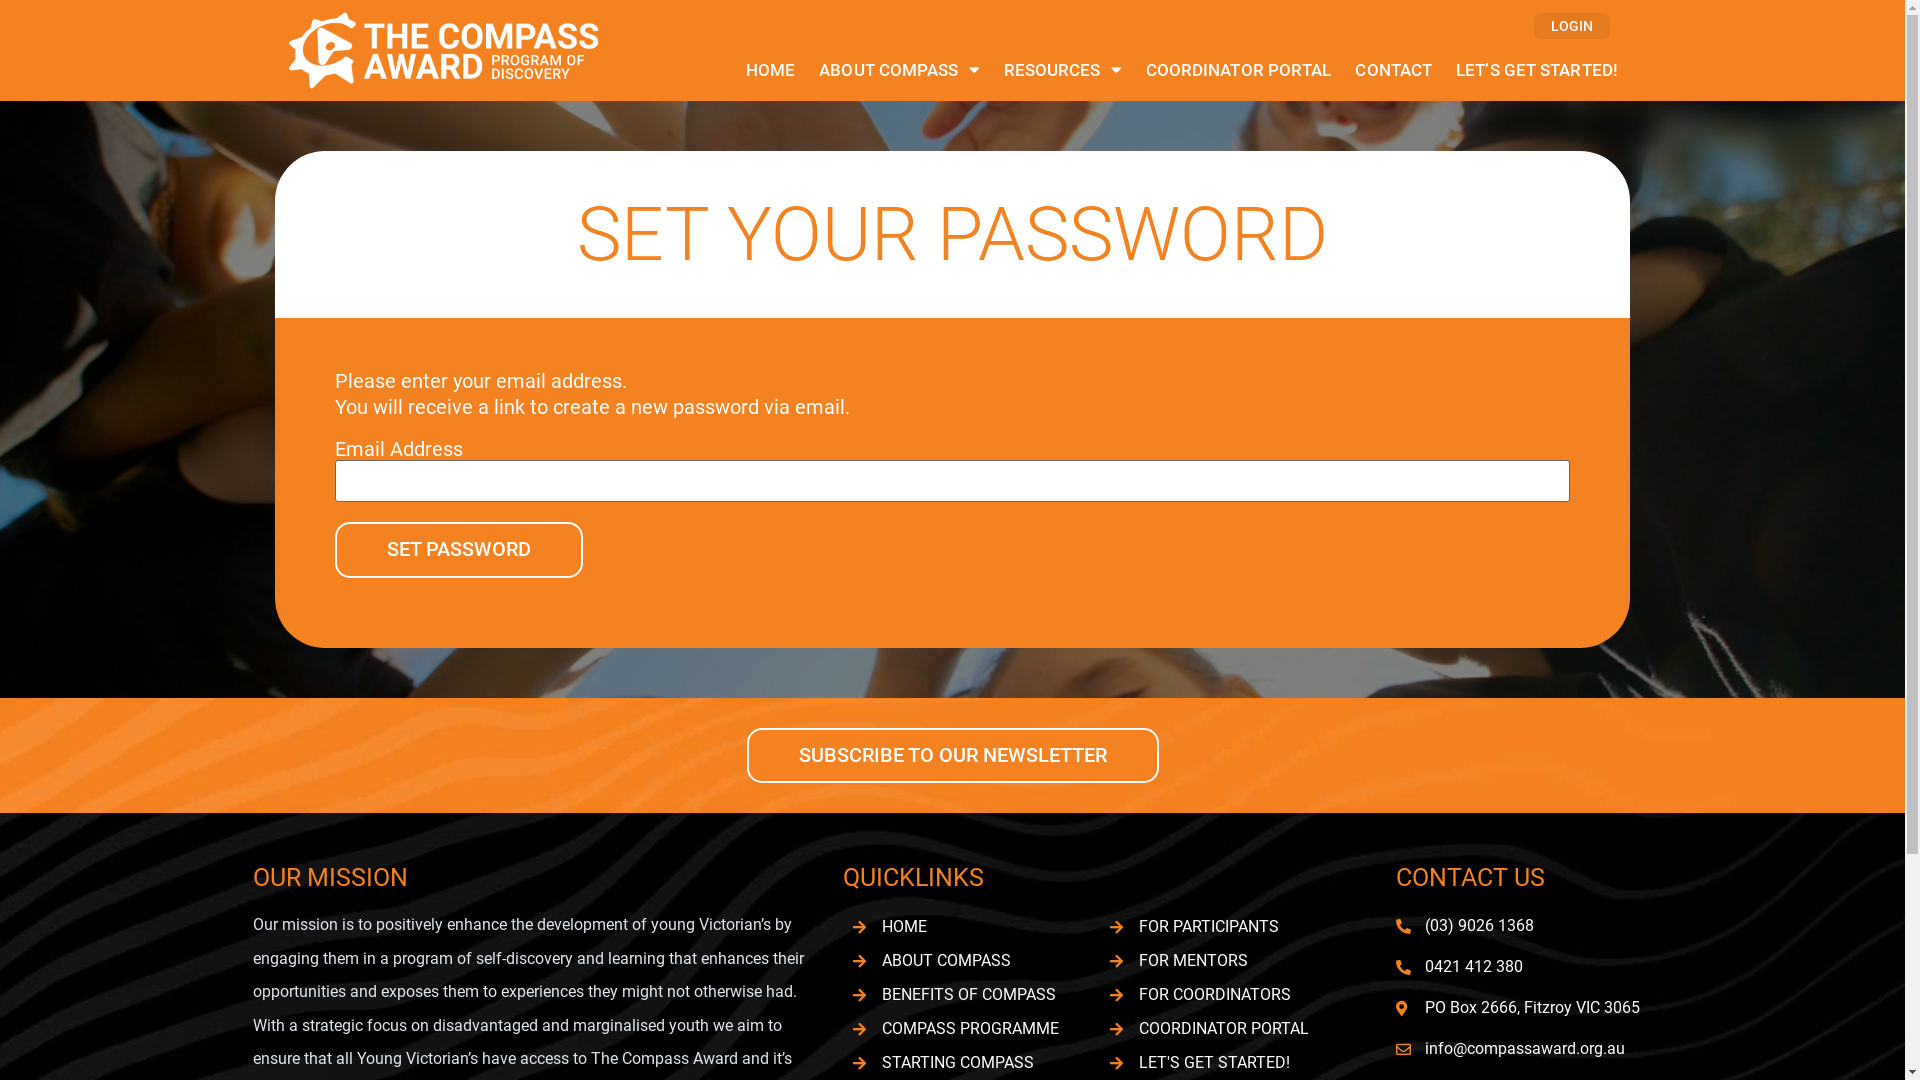 This screenshot has width=1920, height=1080. Describe the element at coordinates (972, 1063) in the screenshot. I see `STARTING COMPASS` at that location.